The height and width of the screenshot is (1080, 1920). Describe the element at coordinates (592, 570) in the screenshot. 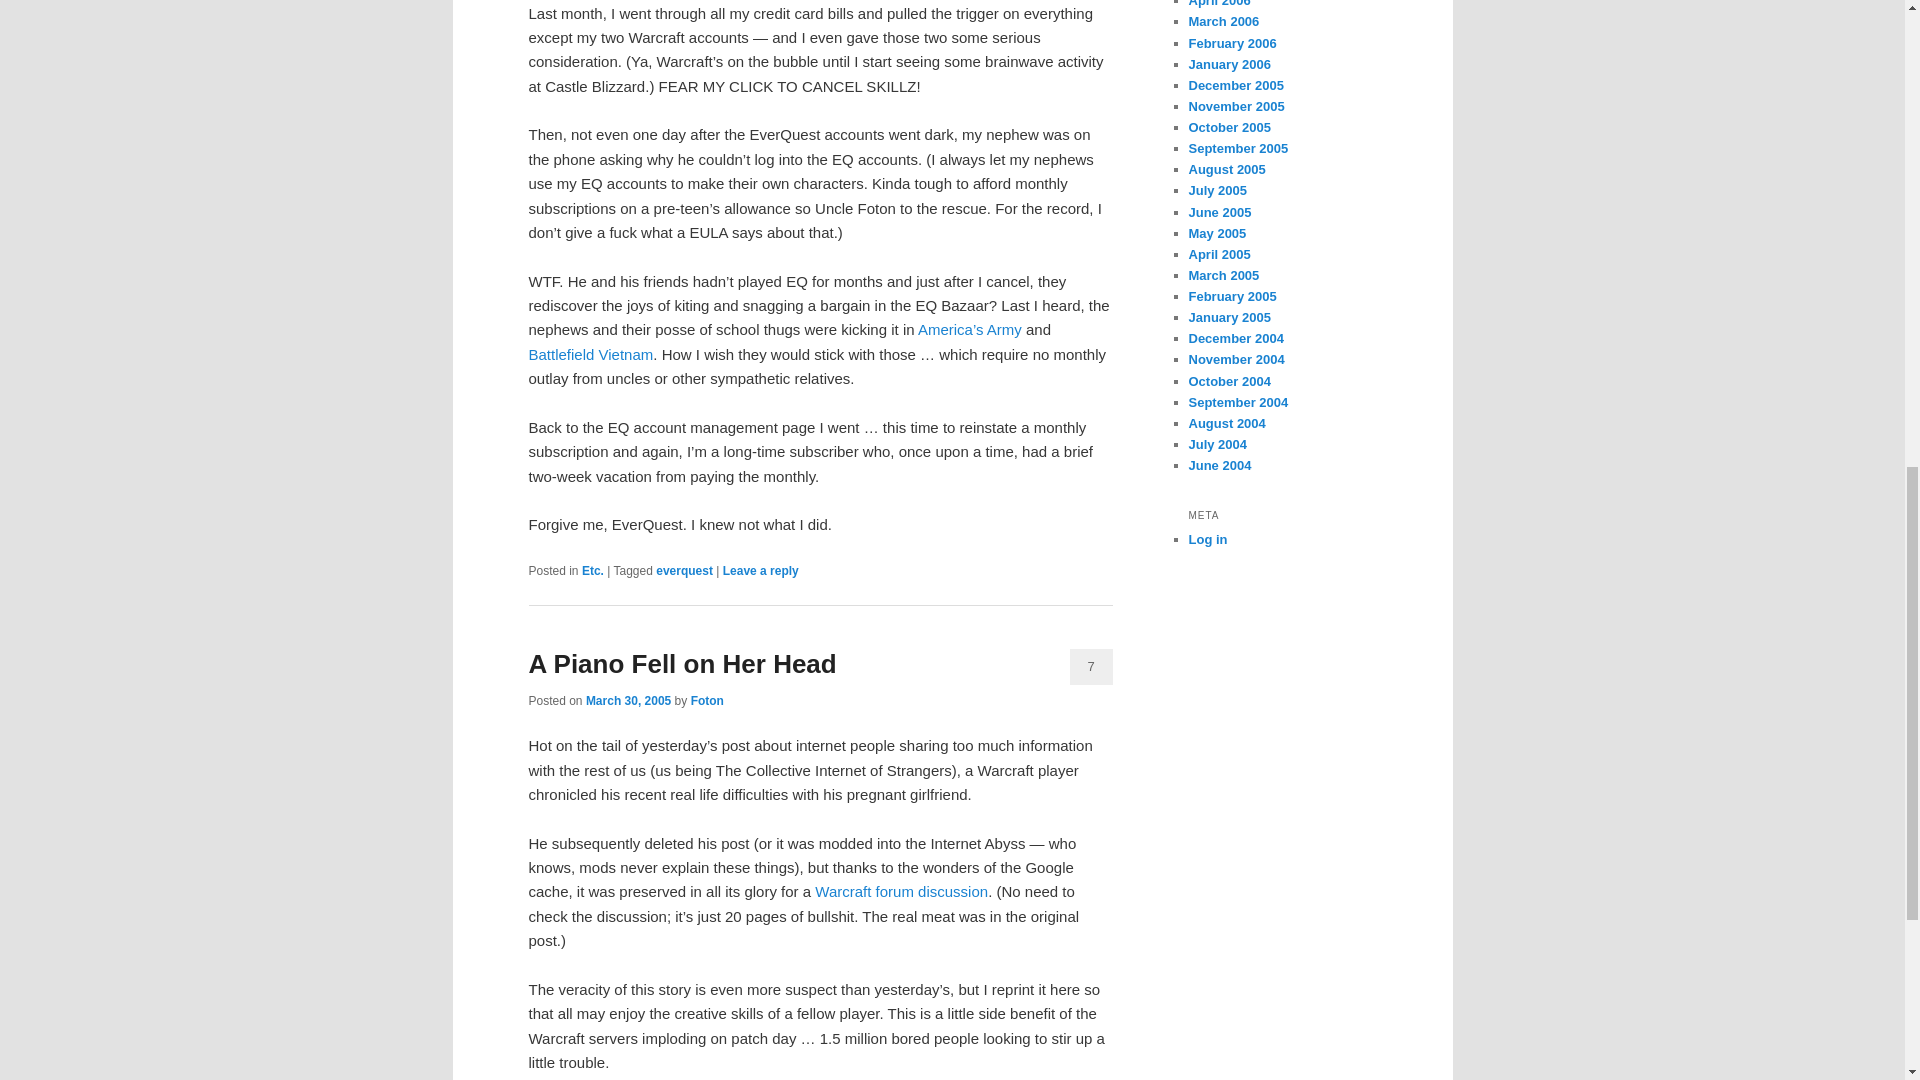

I see `Etc.` at that location.